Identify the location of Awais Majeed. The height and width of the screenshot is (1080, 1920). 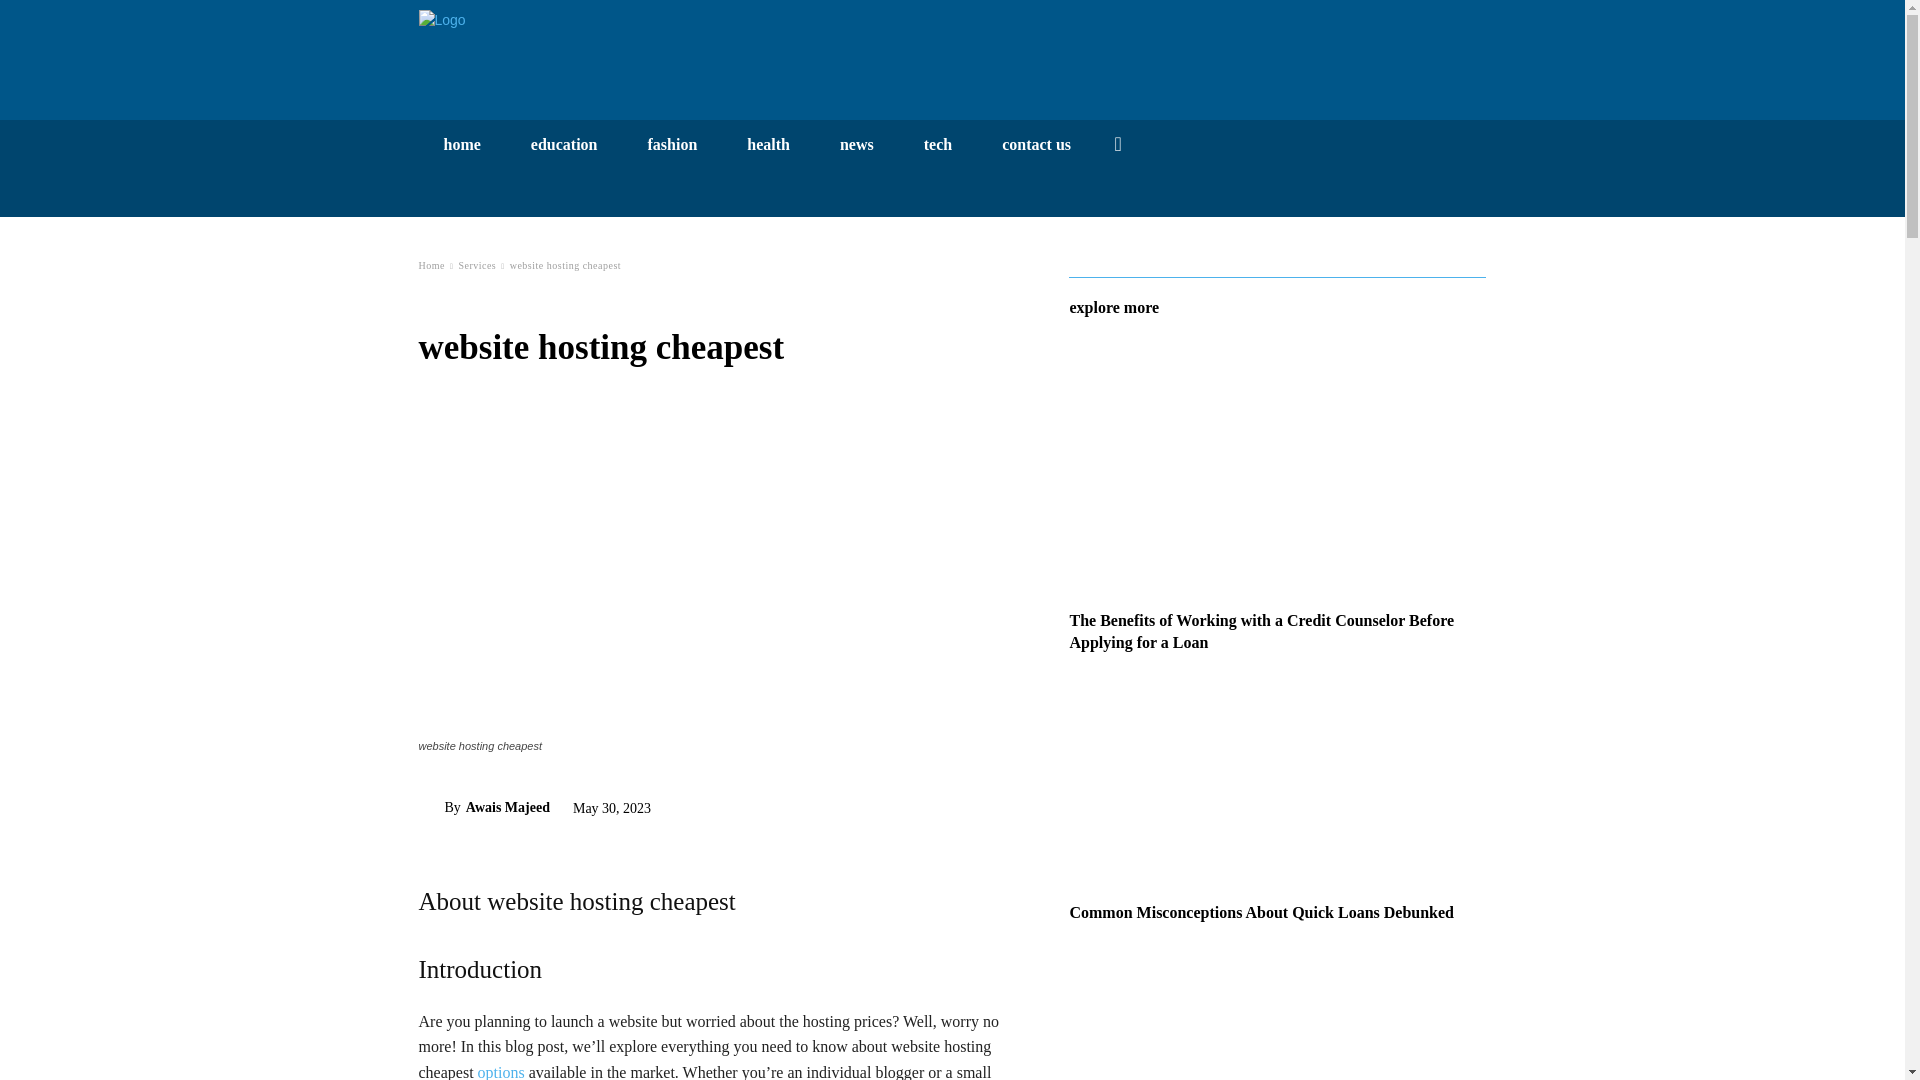
(430, 808).